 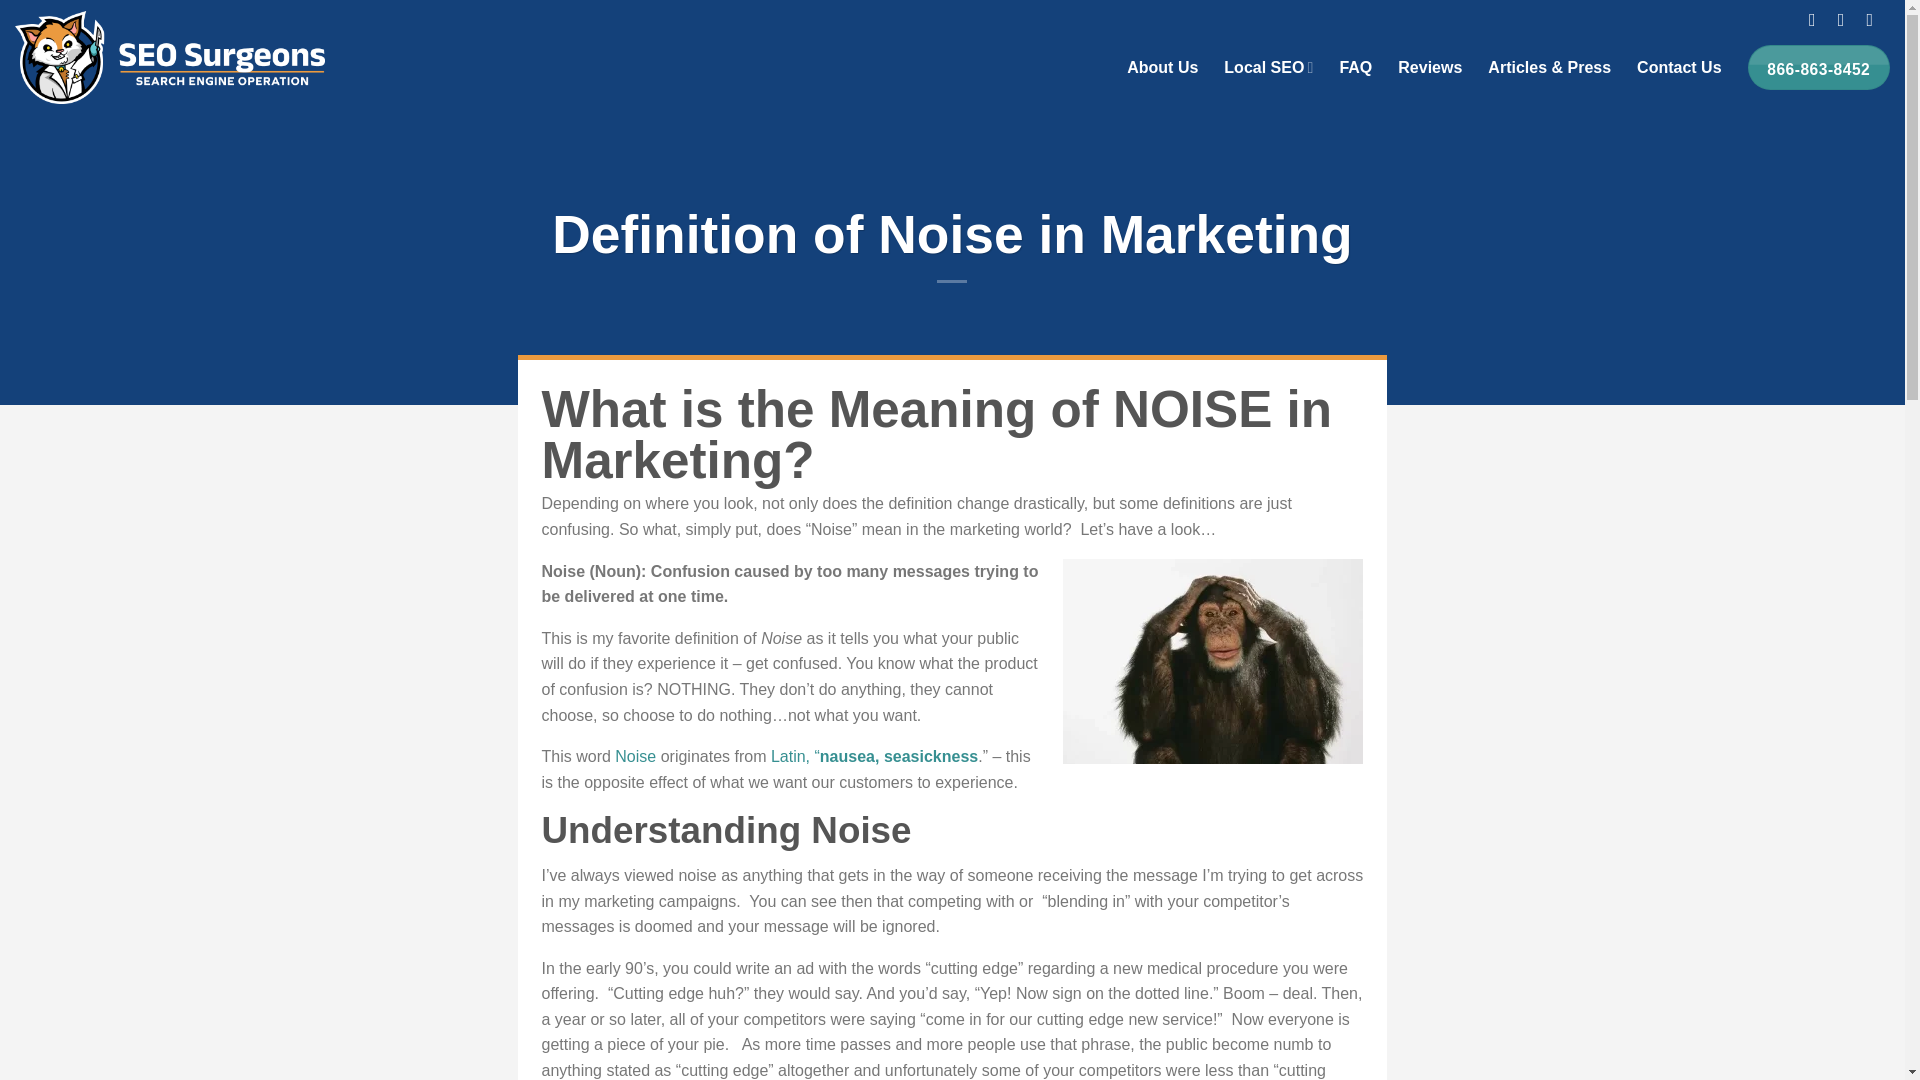 I want to click on Noise, so click(x=635, y=756).